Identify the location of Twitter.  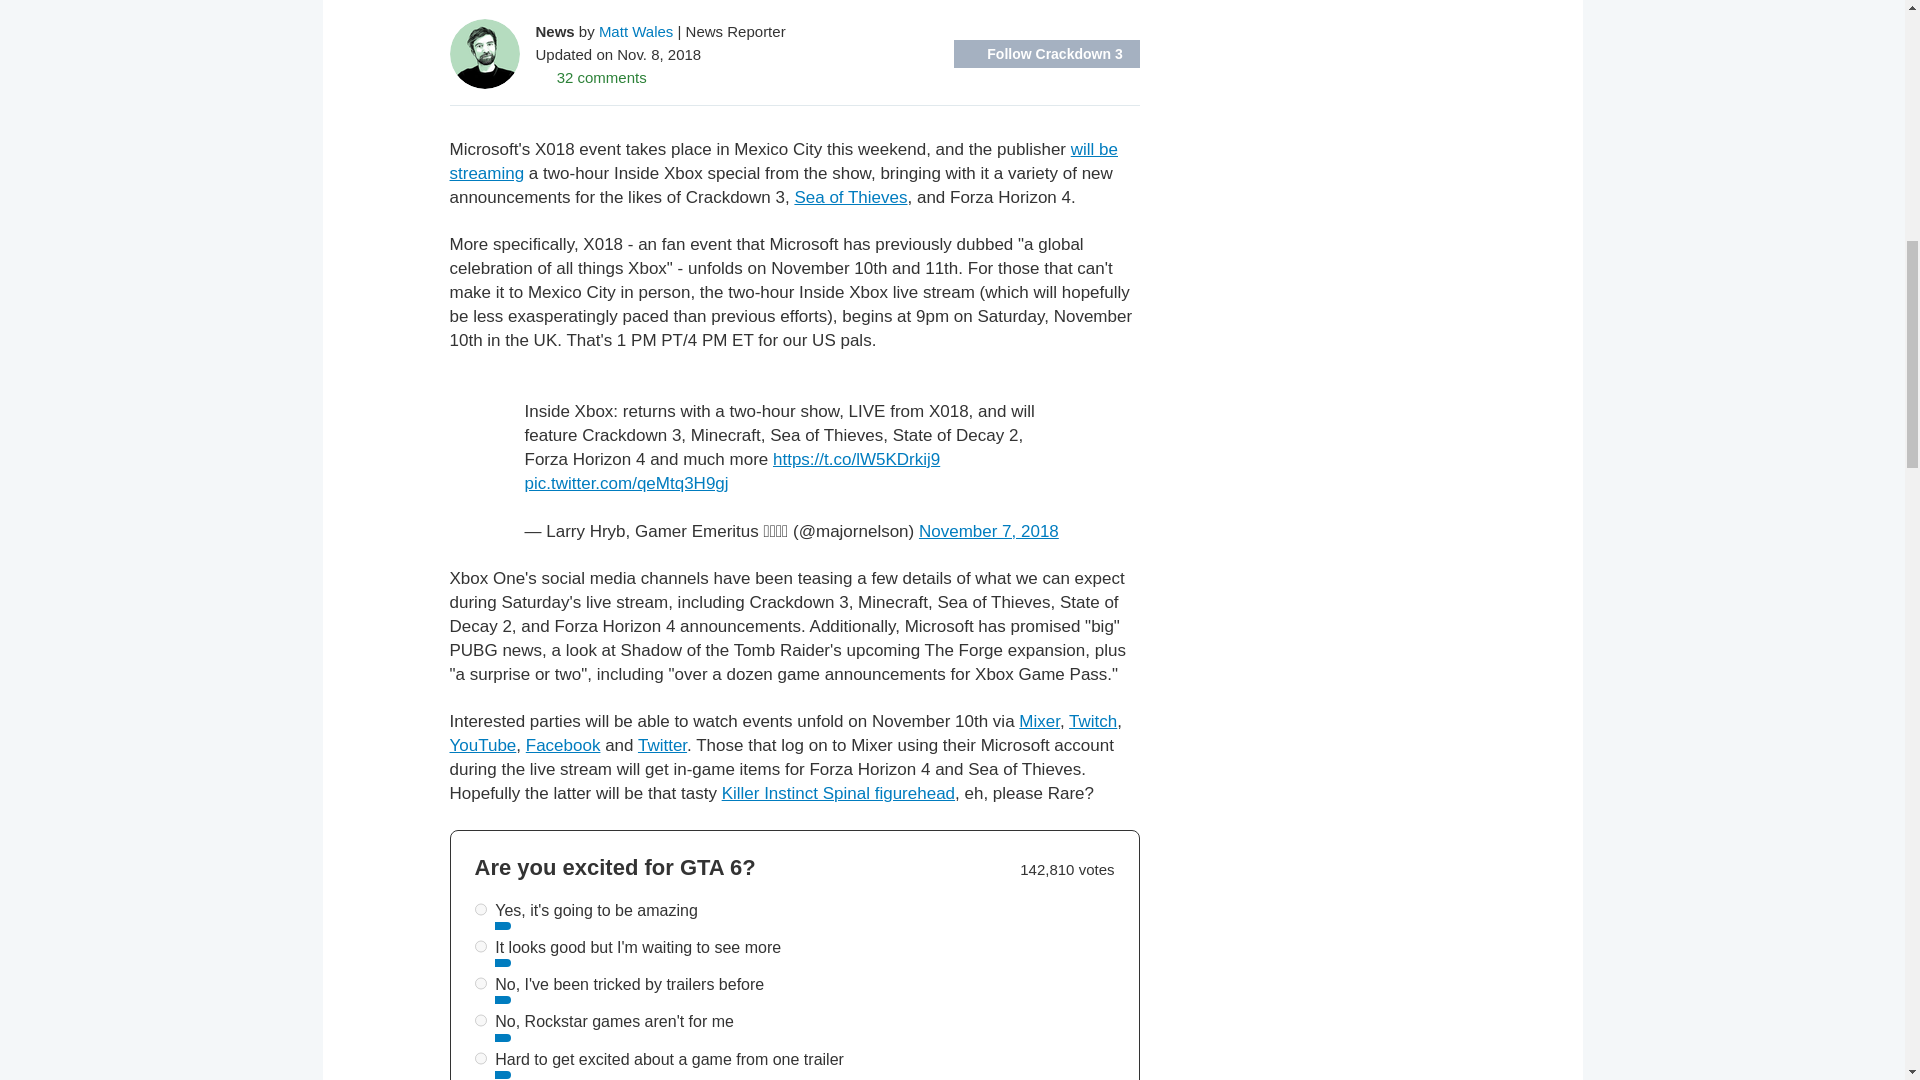
(662, 744).